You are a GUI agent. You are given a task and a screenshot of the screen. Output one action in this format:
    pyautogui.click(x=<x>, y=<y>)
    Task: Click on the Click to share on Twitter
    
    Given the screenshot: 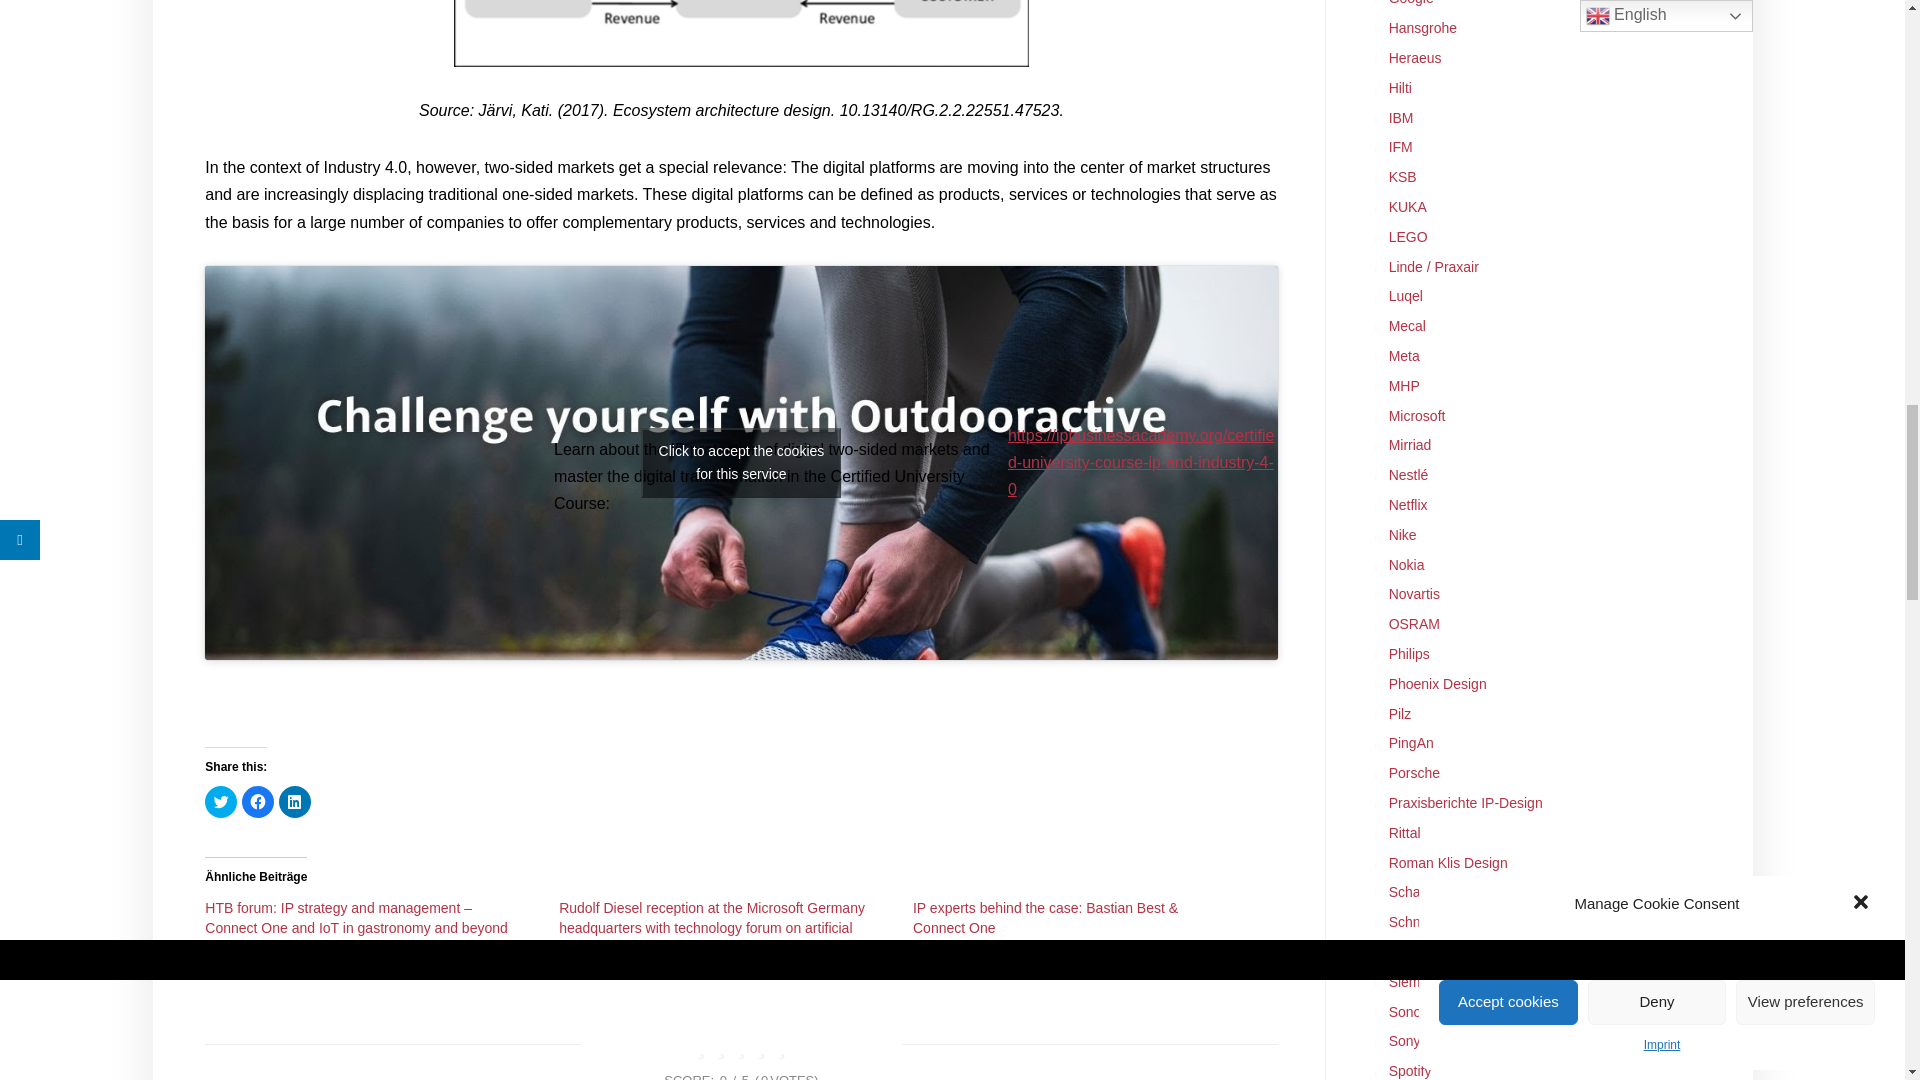 What is the action you would take?
    pyautogui.click(x=220, y=802)
    